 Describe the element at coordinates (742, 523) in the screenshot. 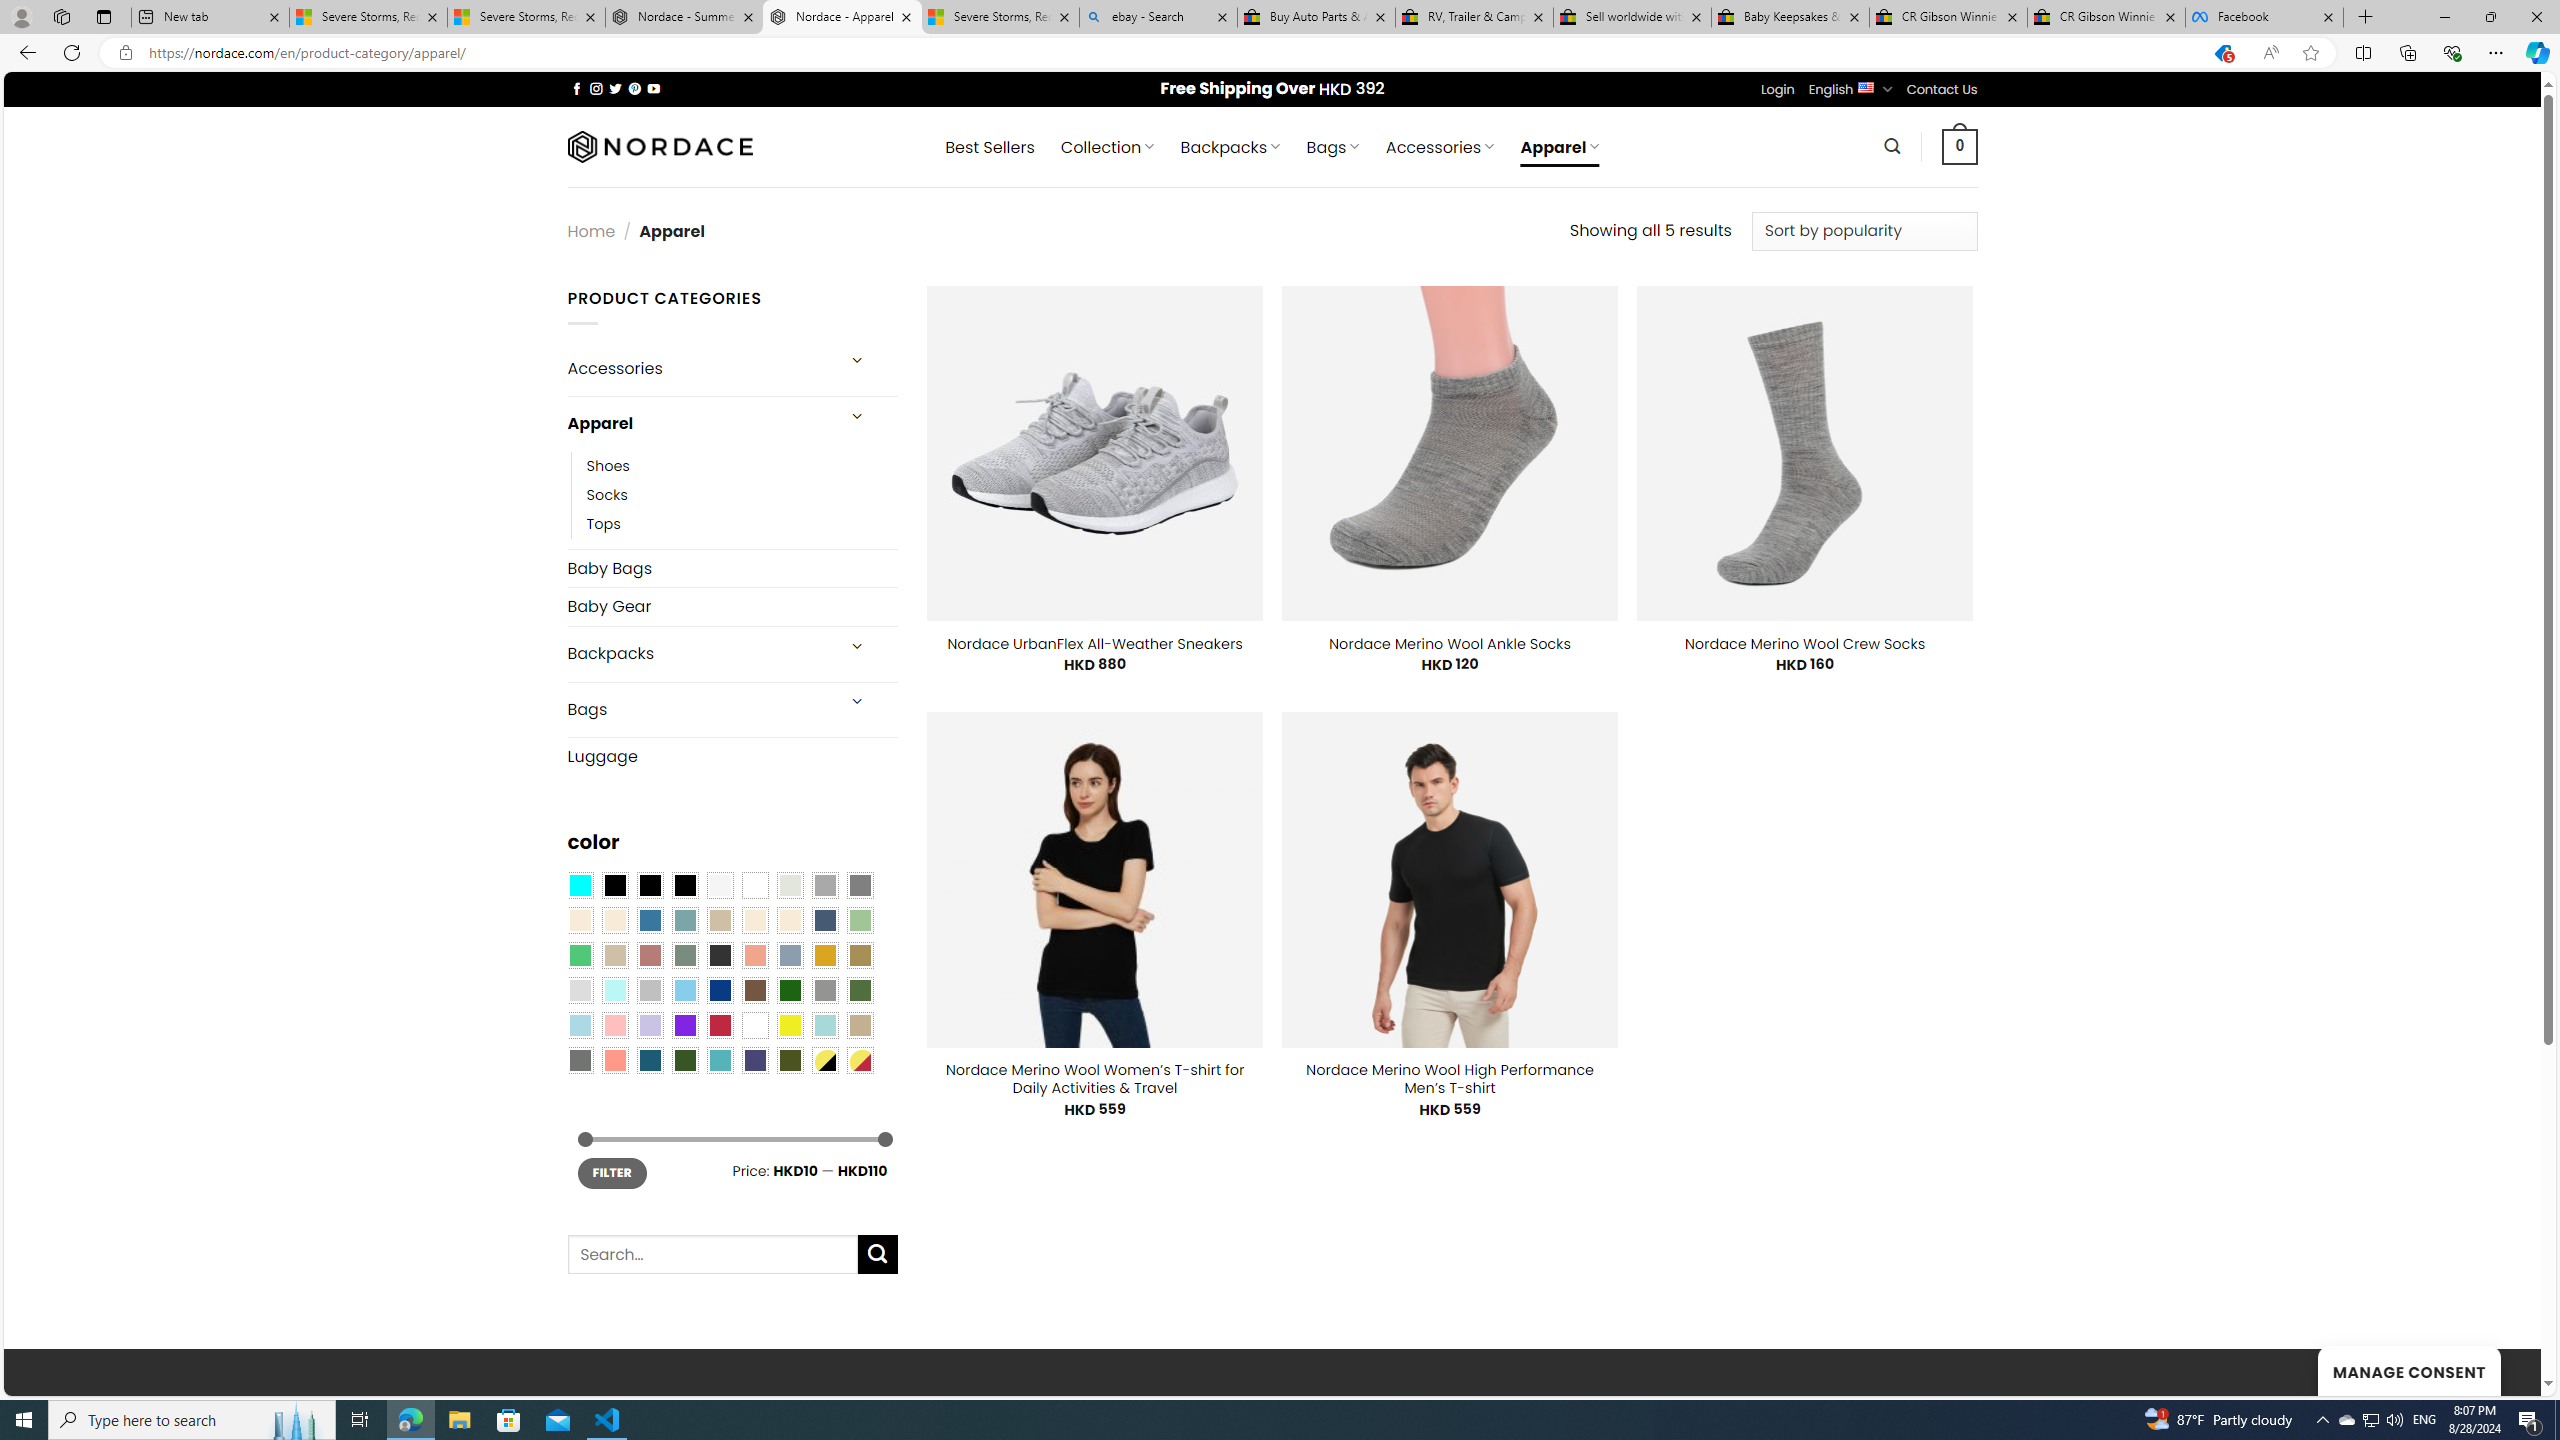

I see `Tops` at that location.